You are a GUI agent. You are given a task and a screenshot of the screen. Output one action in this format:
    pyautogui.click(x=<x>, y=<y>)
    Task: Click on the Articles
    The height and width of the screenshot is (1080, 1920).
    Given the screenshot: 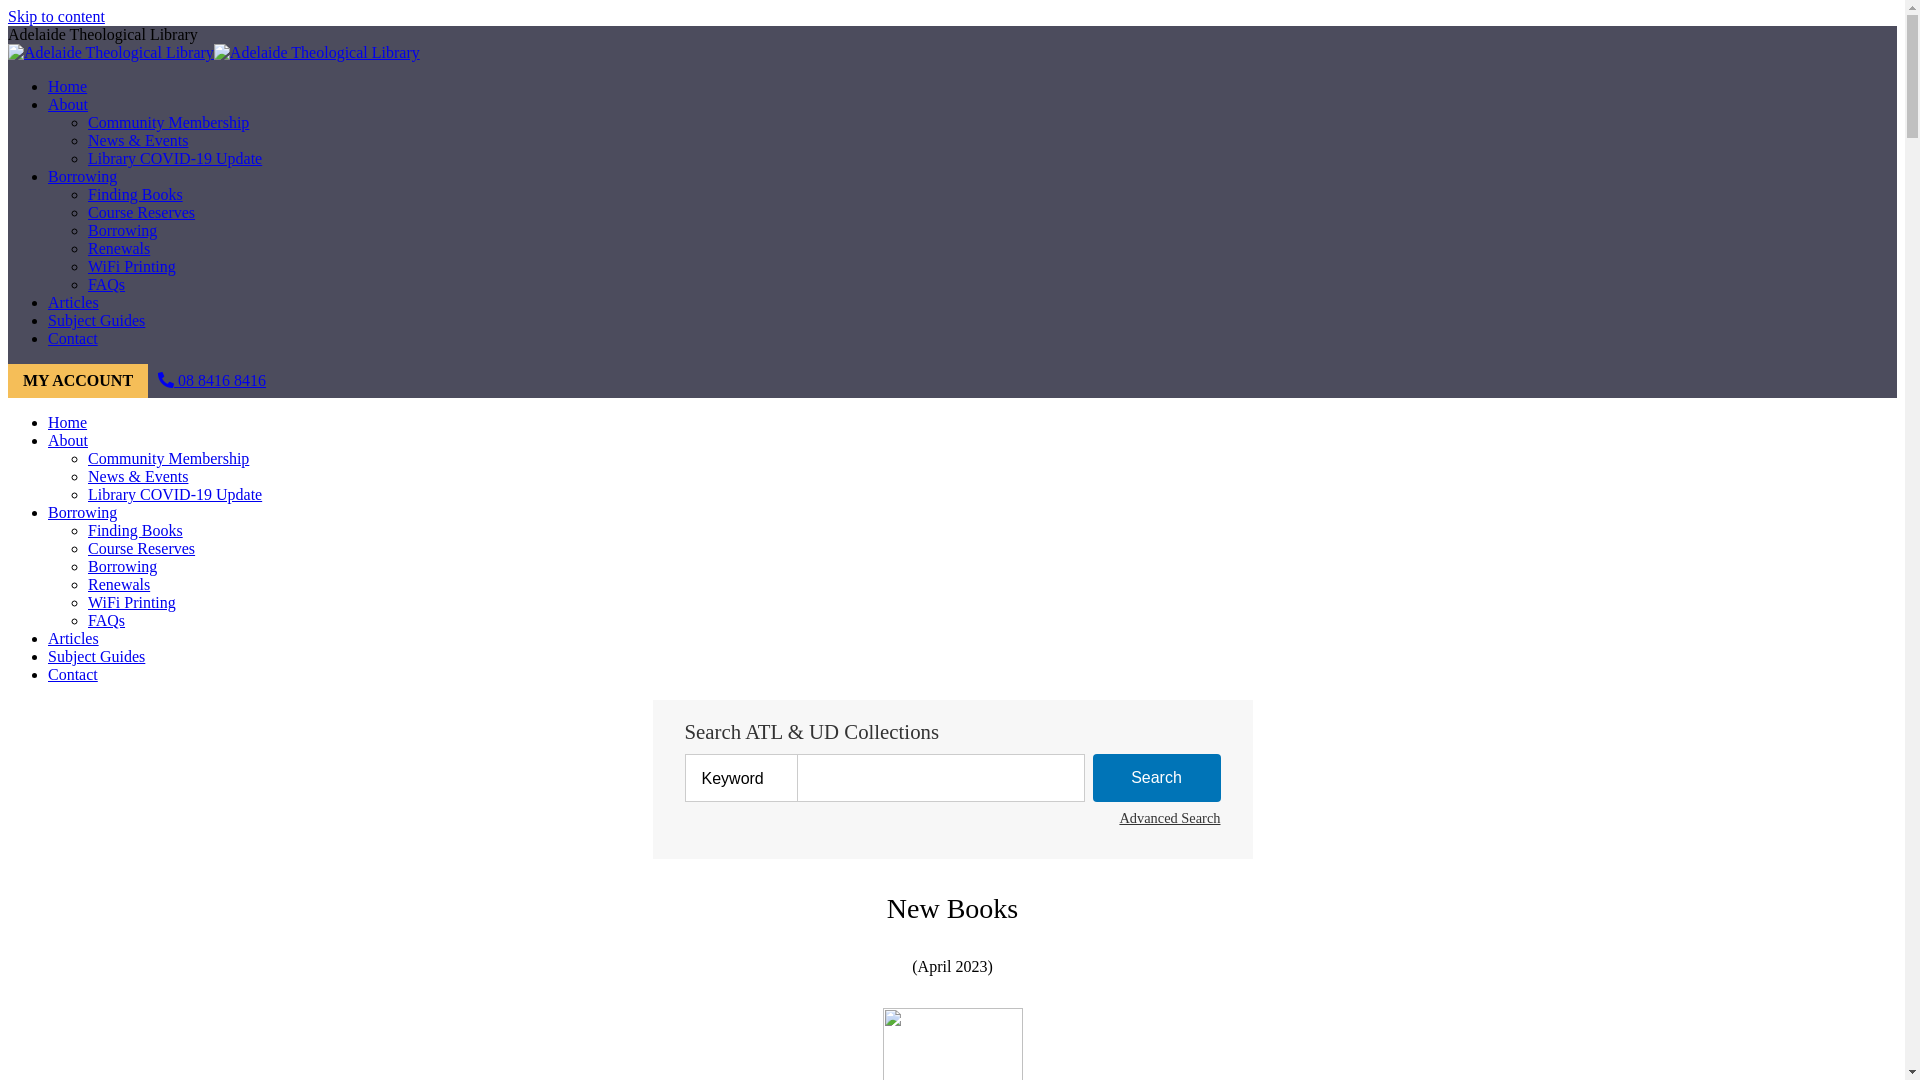 What is the action you would take?
    pyautogui.click(x=74, y=302)
    